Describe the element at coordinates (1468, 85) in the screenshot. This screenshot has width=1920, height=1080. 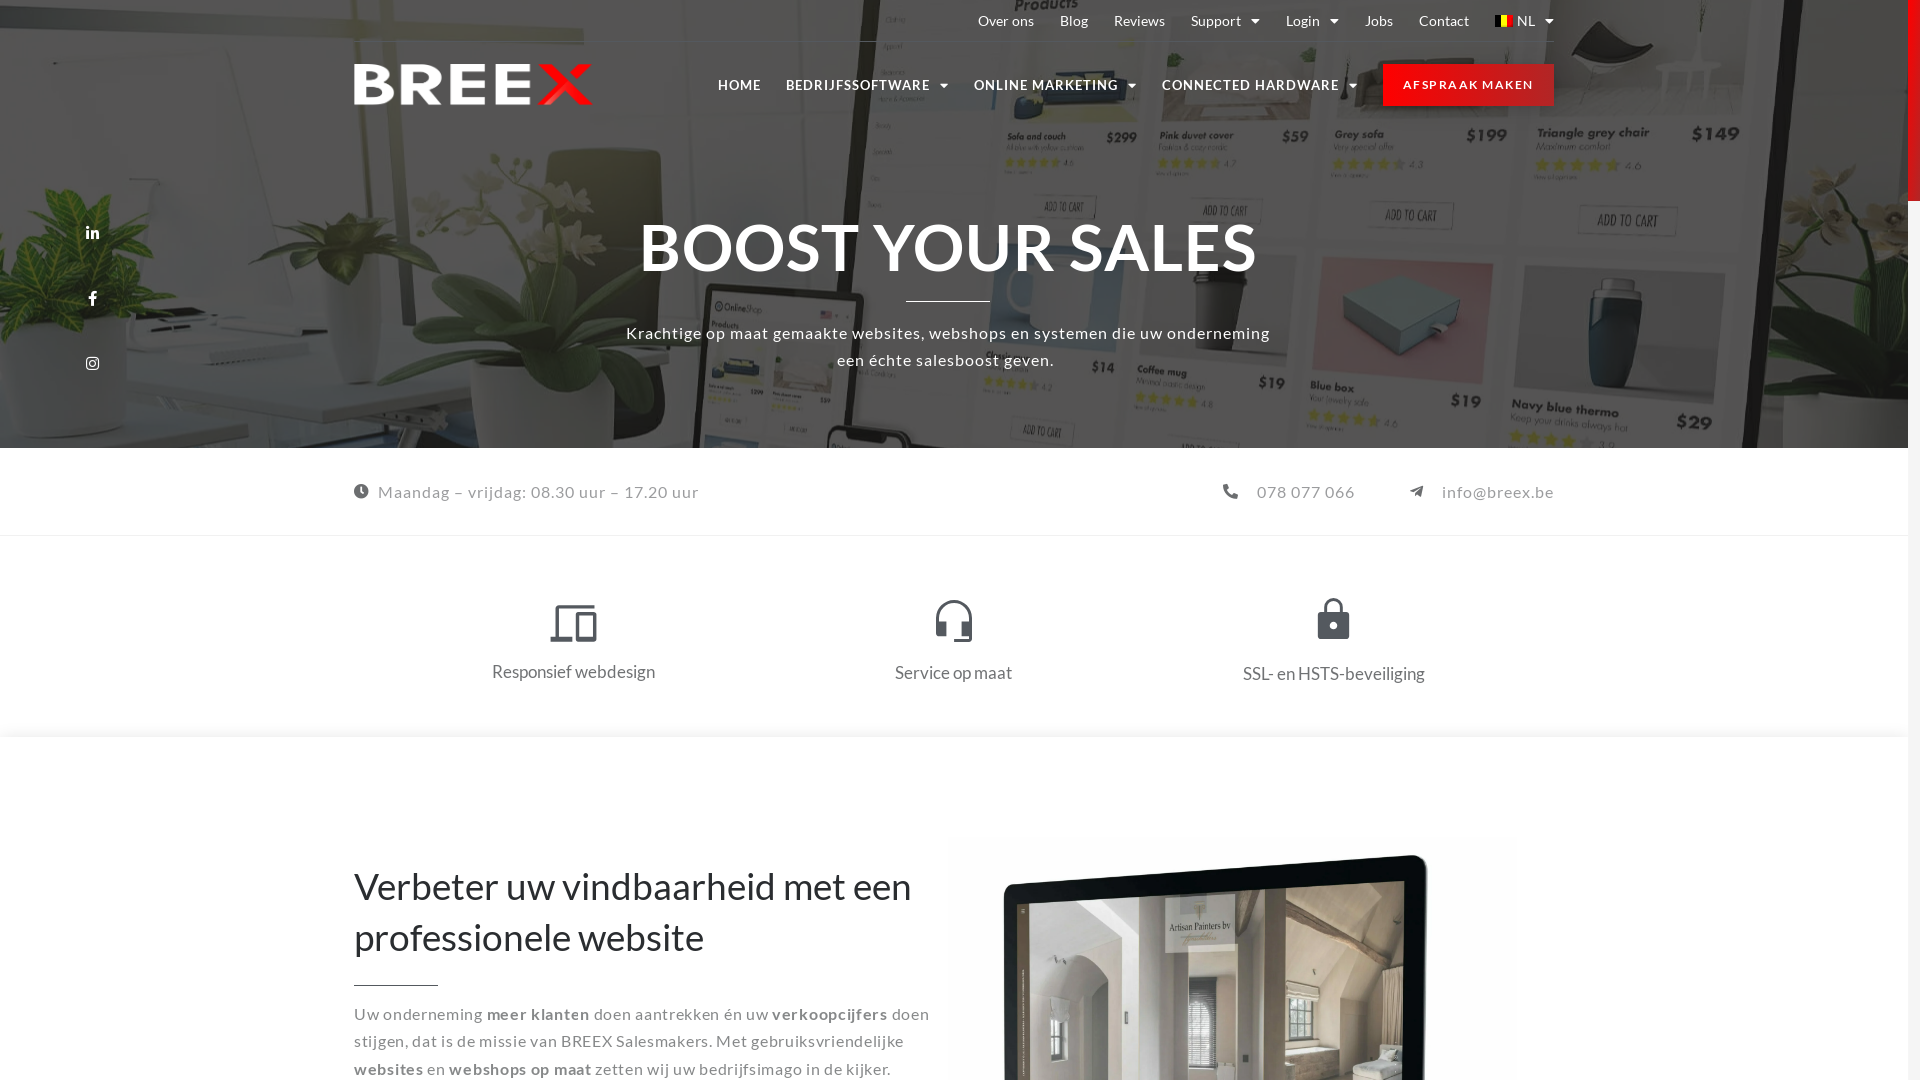
I see `AFSPRAAK MAKEN` at that location.